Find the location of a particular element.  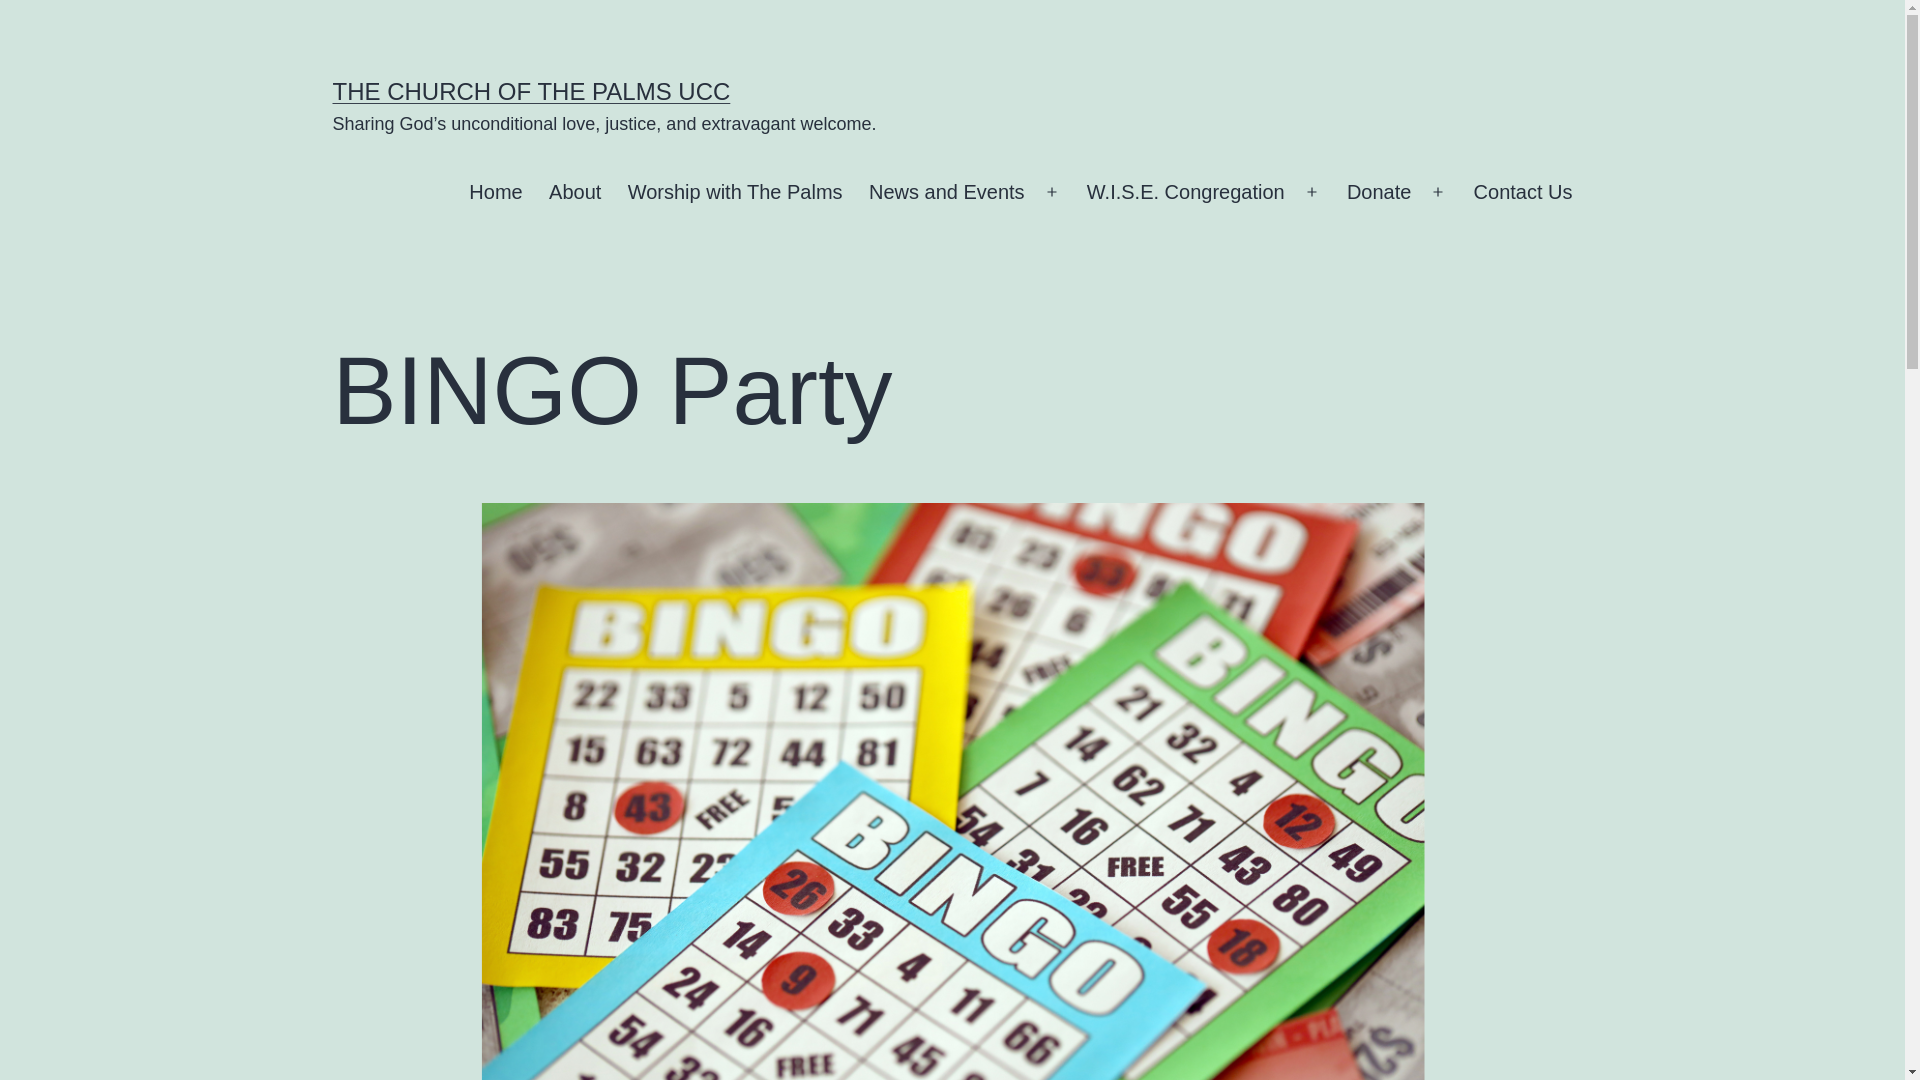

Contact Us is located at coordinates (1522, 192).